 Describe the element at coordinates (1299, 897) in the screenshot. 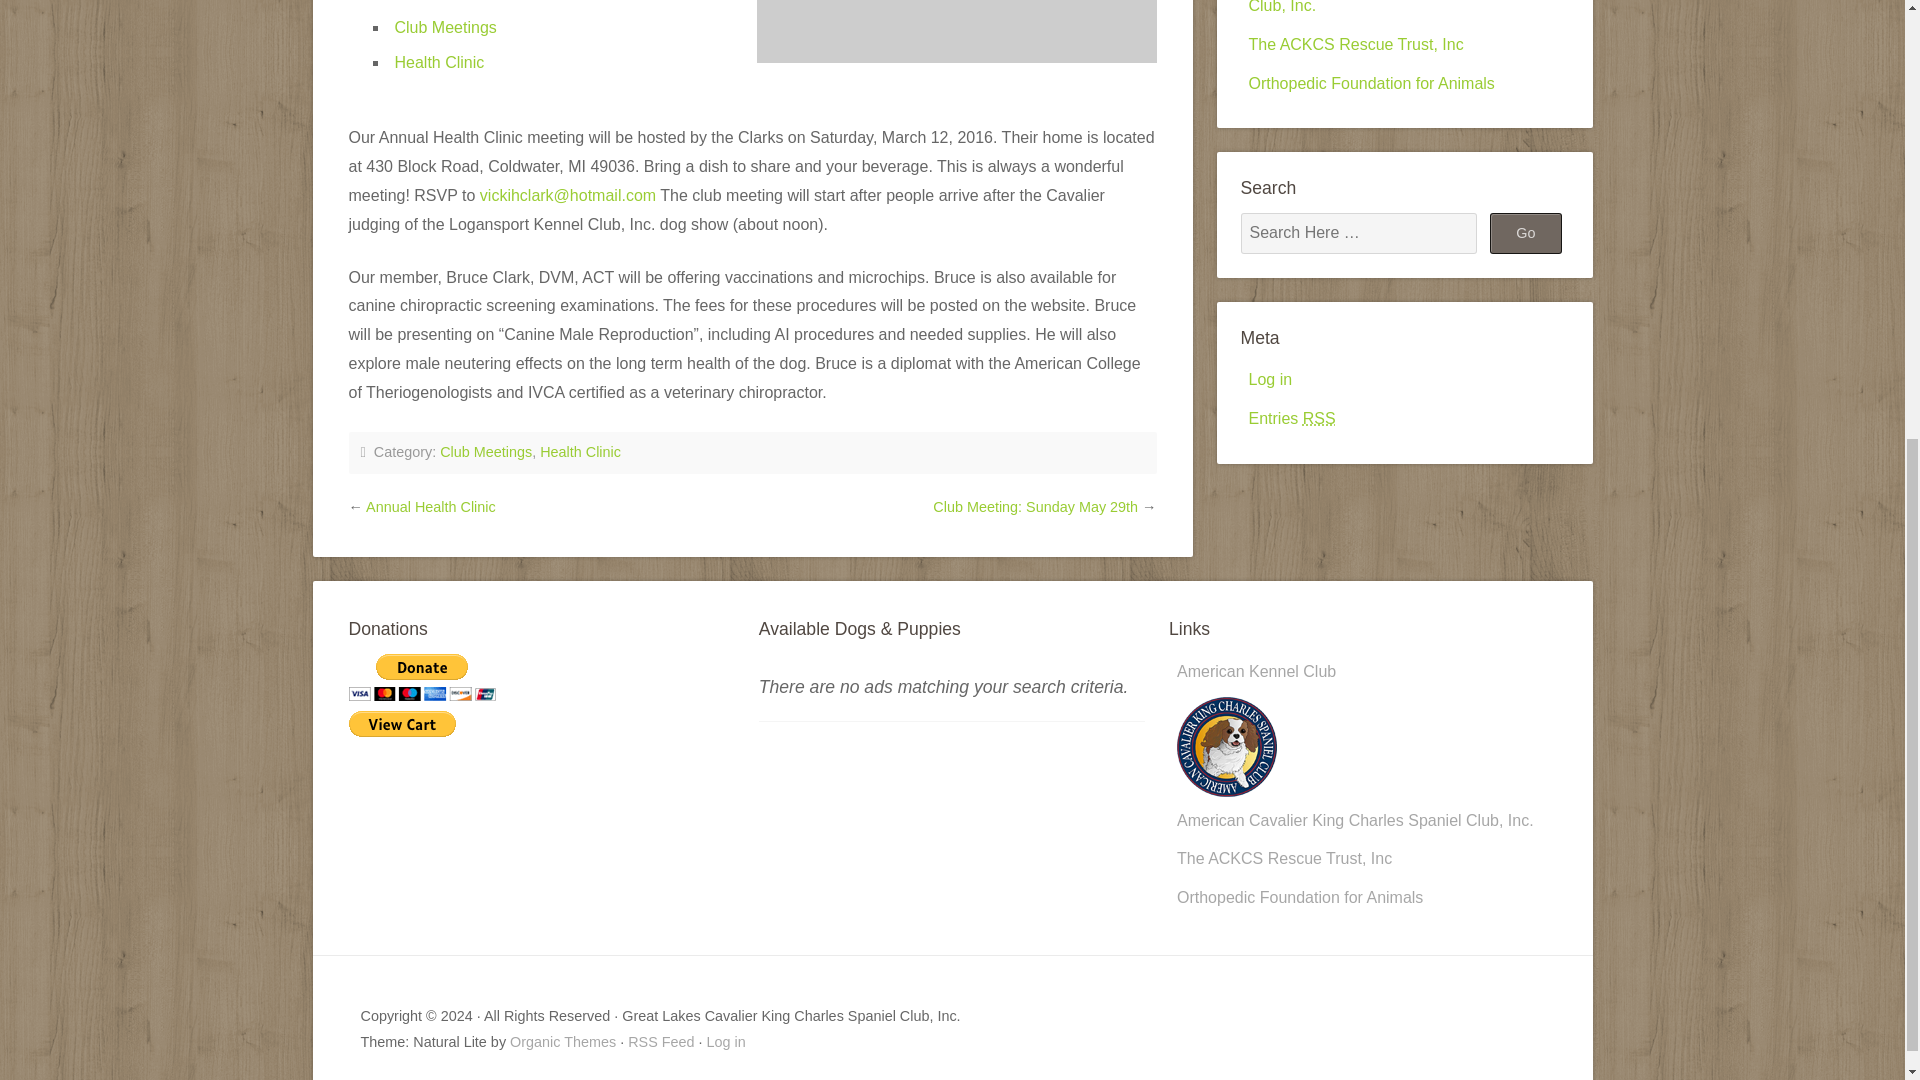

I see `Orthopedic Foundation for Animals` at that location.